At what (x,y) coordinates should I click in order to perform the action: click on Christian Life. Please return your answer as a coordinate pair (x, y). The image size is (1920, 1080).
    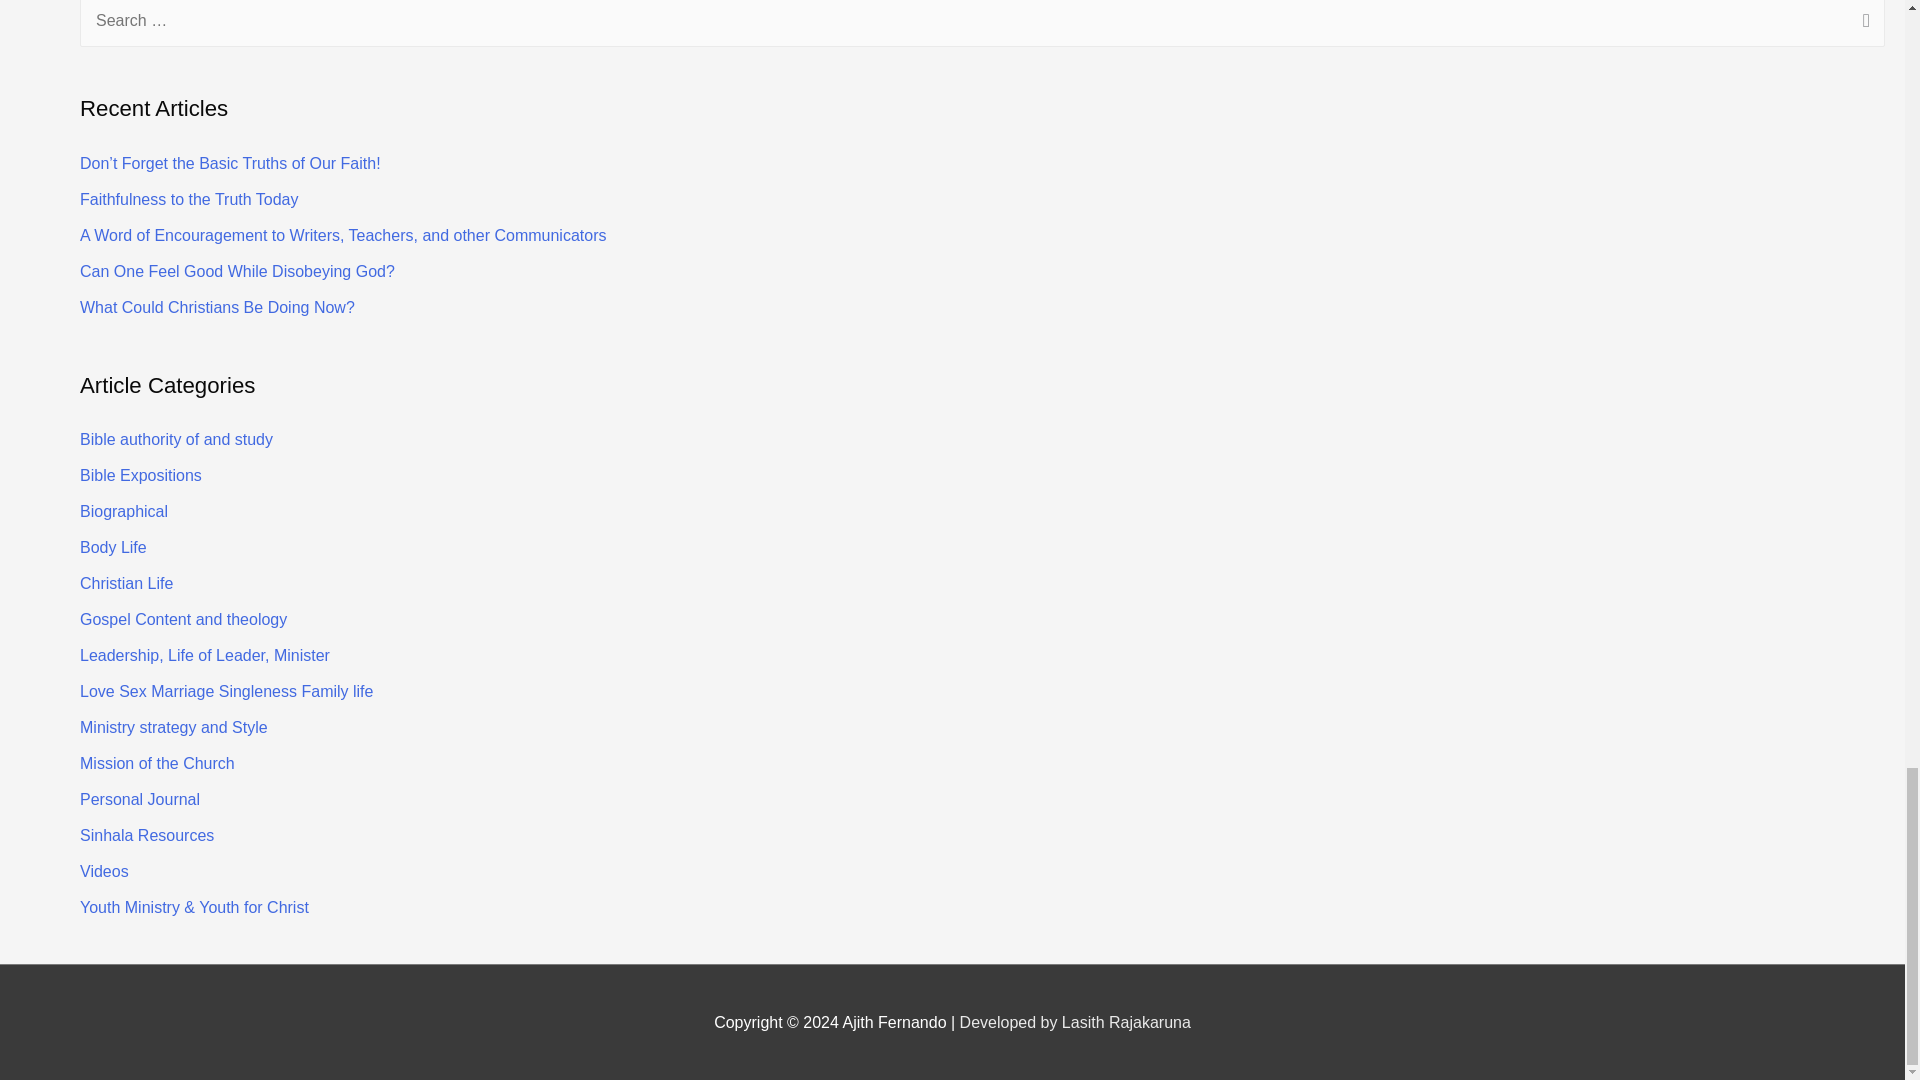
    Looking at the image, I should click on (126, 582).